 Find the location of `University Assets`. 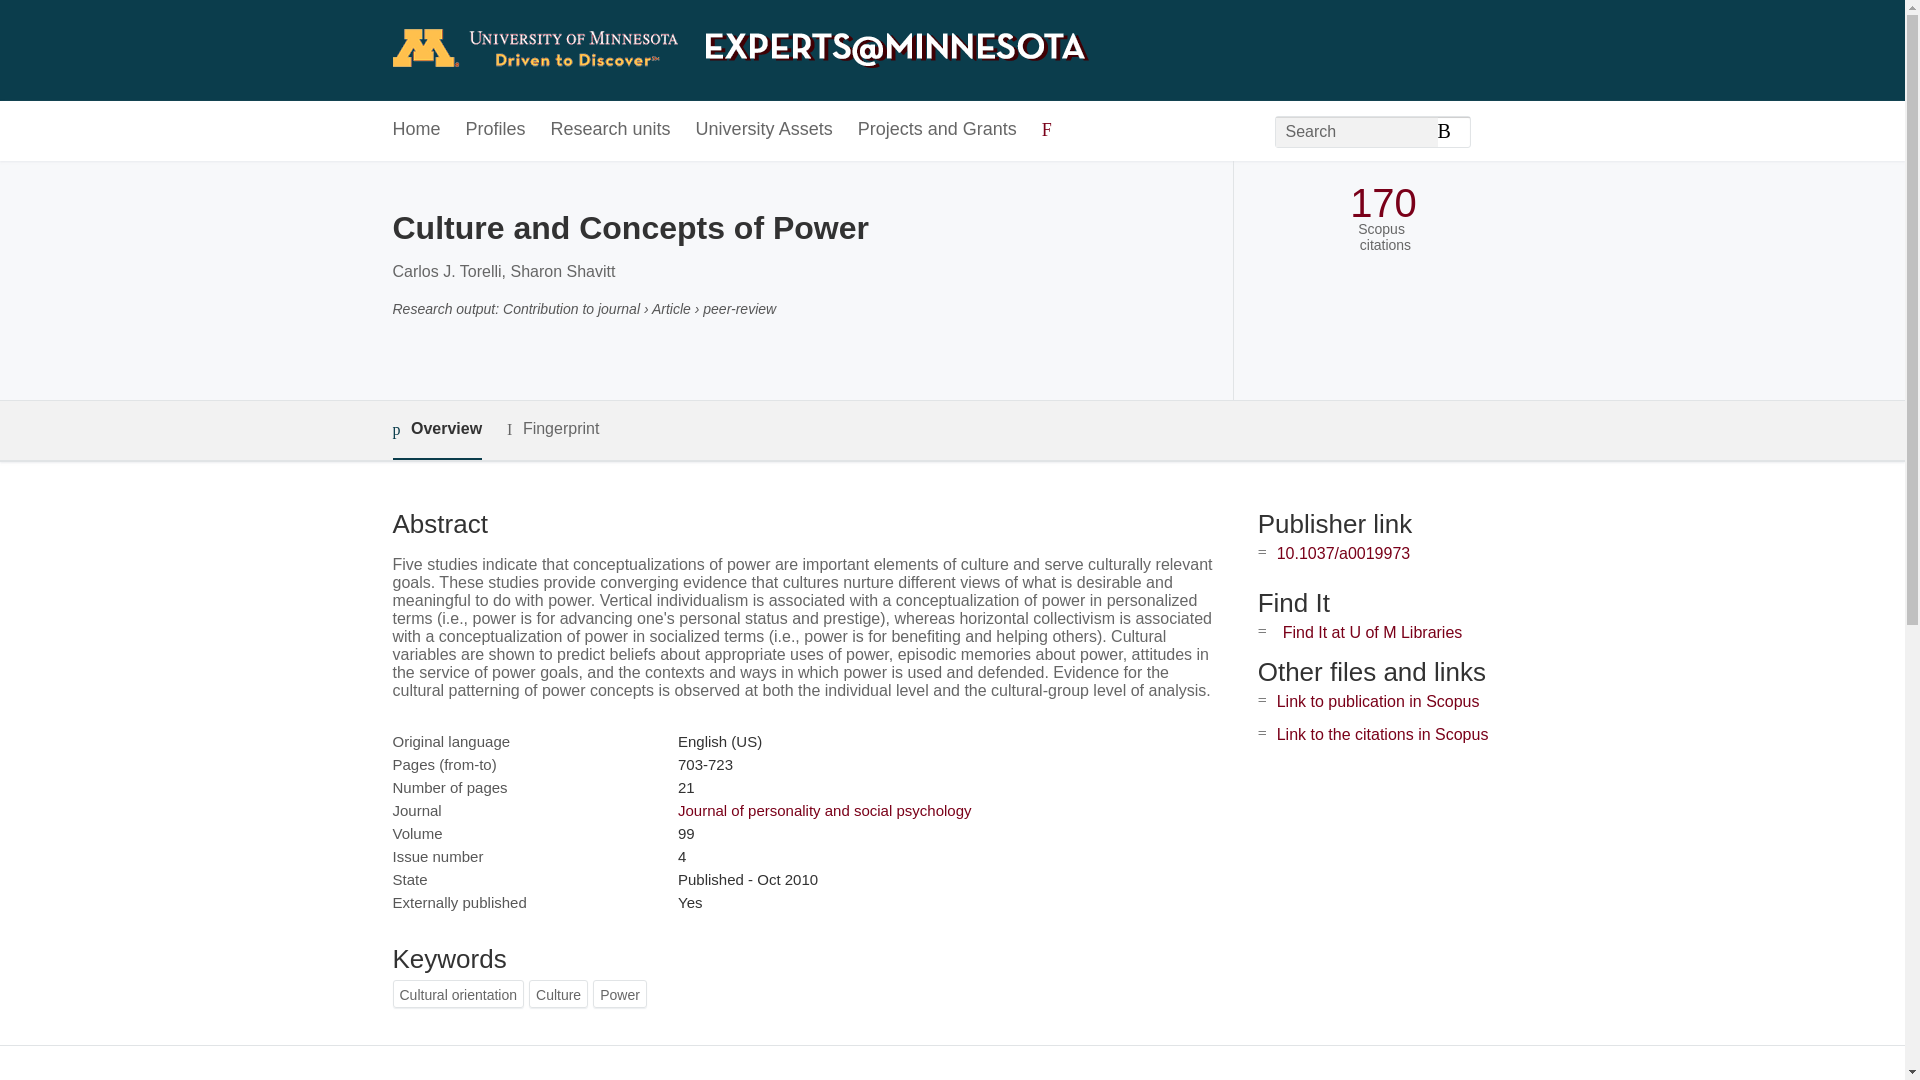

University Assets is located at coordinates (764, 130).